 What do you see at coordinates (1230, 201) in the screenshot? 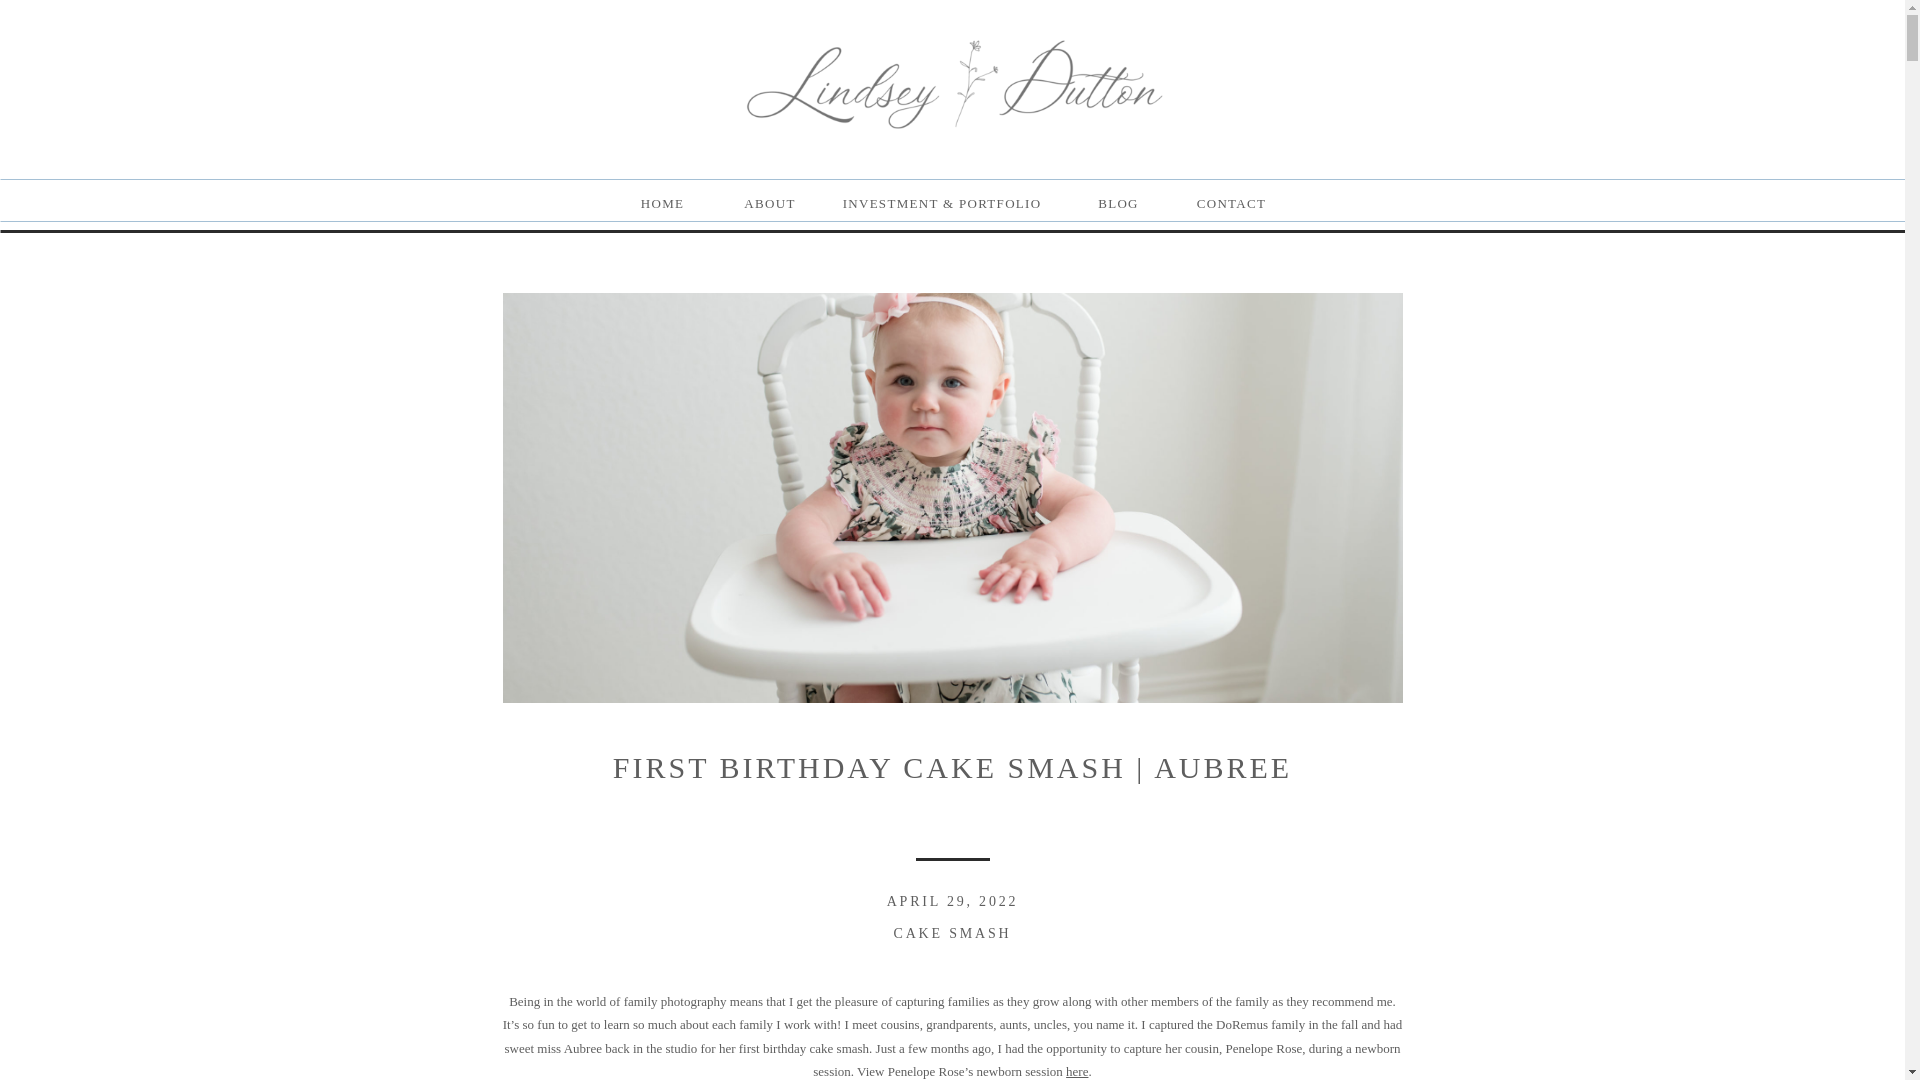
I see `CONTACT` at bounding box center [1230, 201].